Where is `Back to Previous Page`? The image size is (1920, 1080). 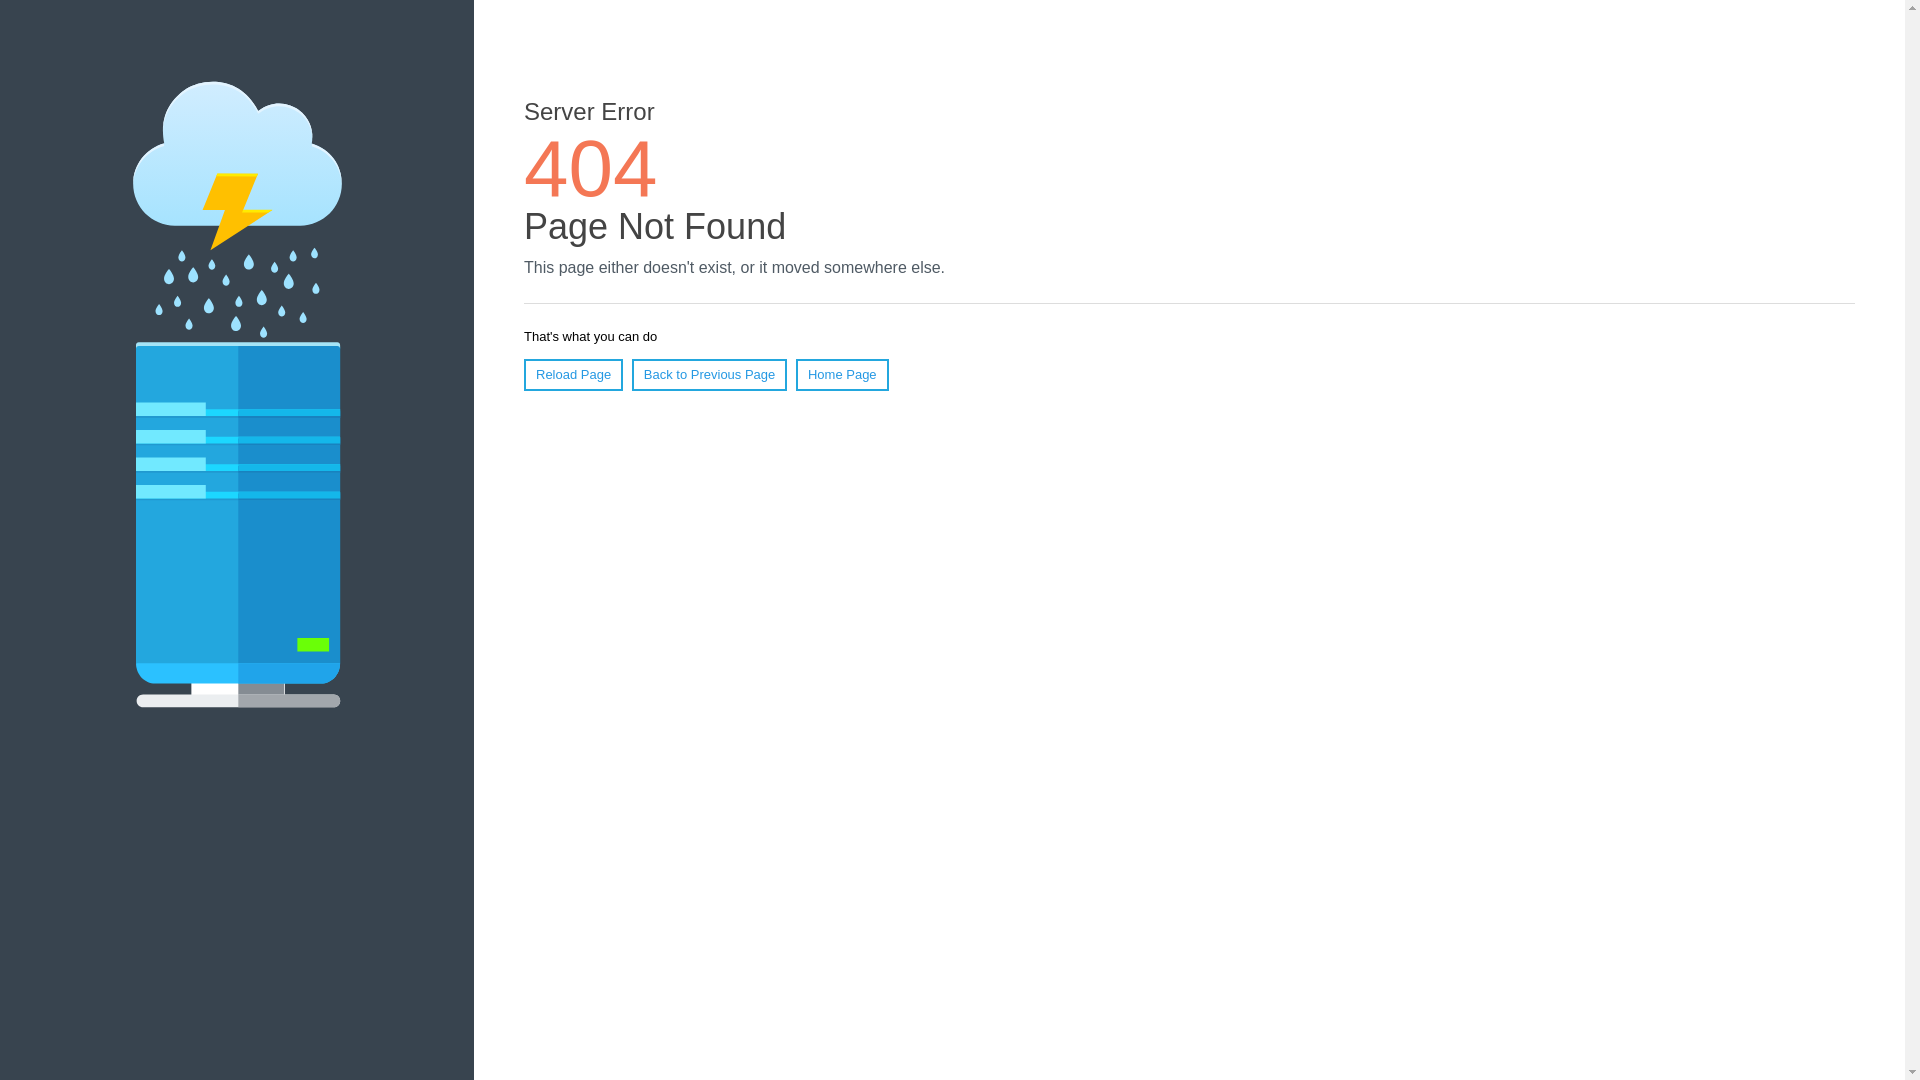 Back to Previous Page is located at coordinates (710, 375).